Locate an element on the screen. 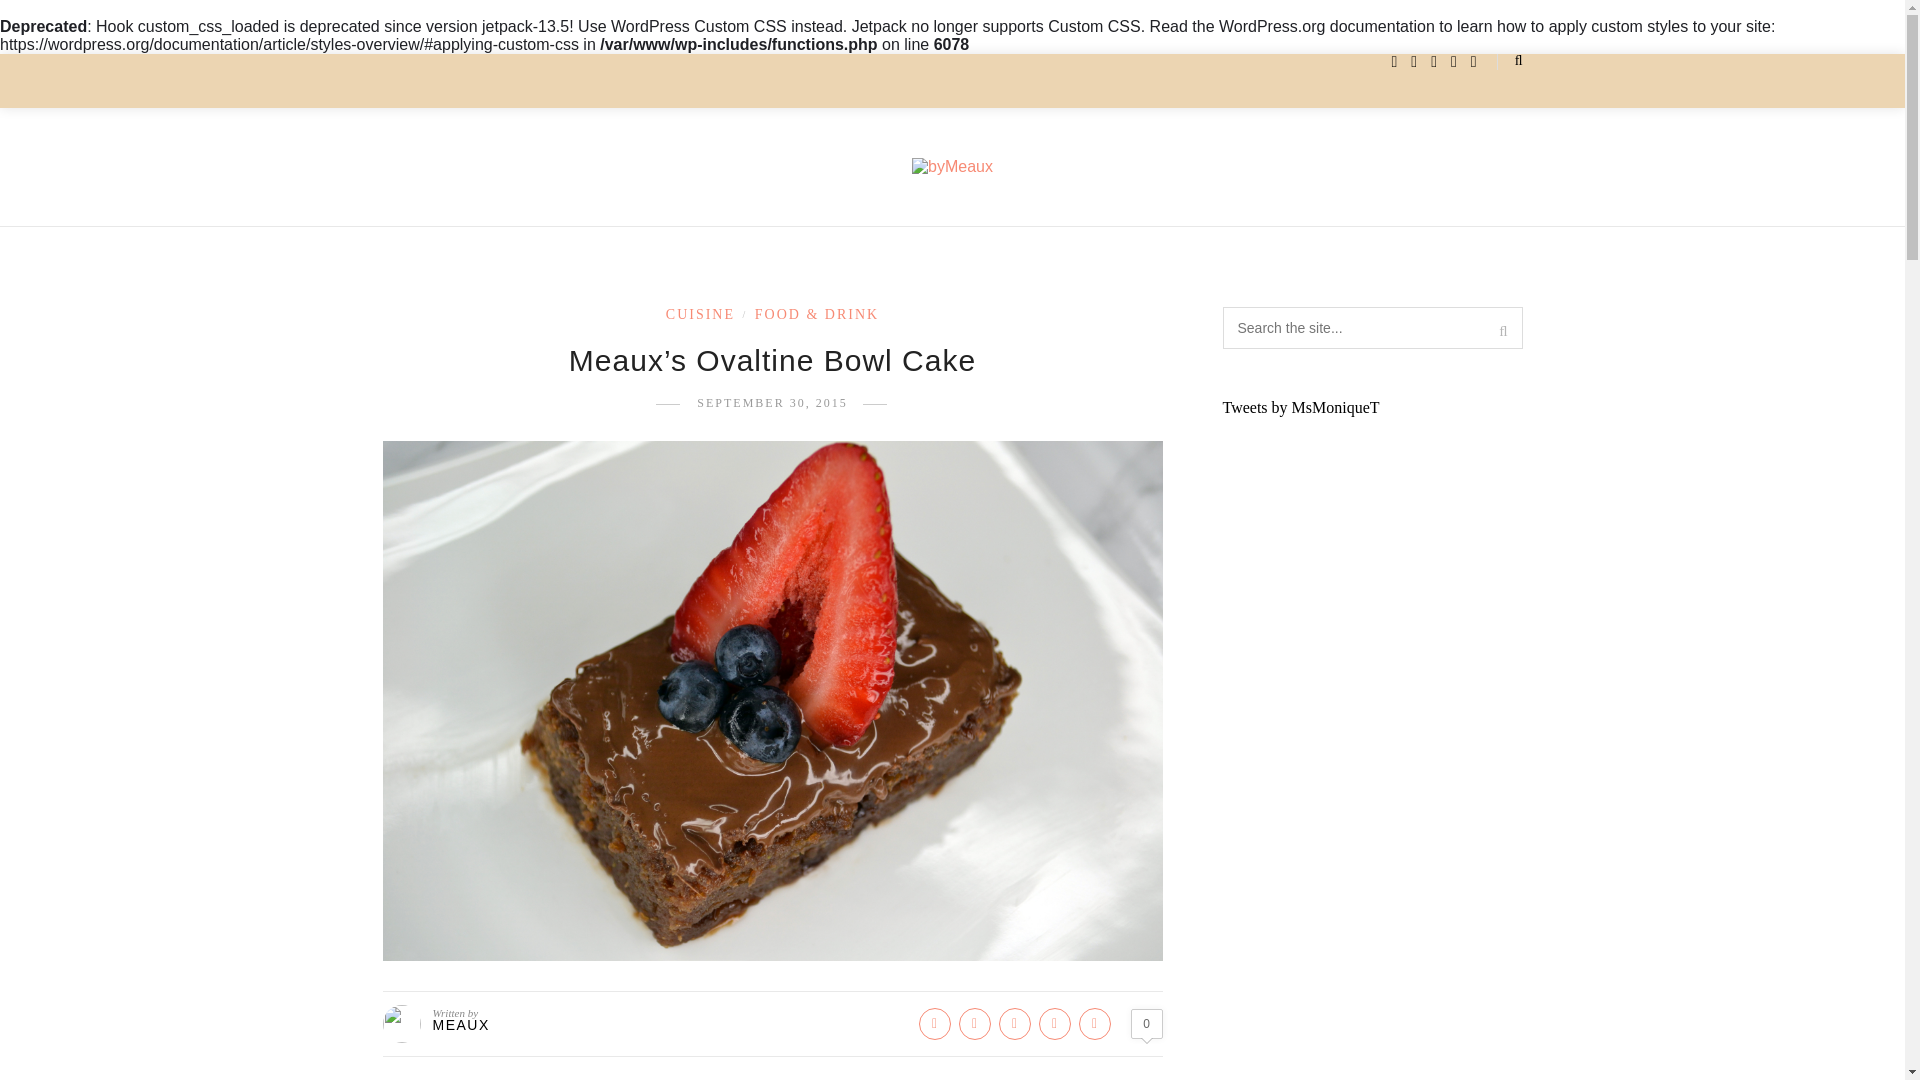 Image resolution: width=1920 pixels, height=1080 pixels. 0 is located at coordinates (1146, 1023).